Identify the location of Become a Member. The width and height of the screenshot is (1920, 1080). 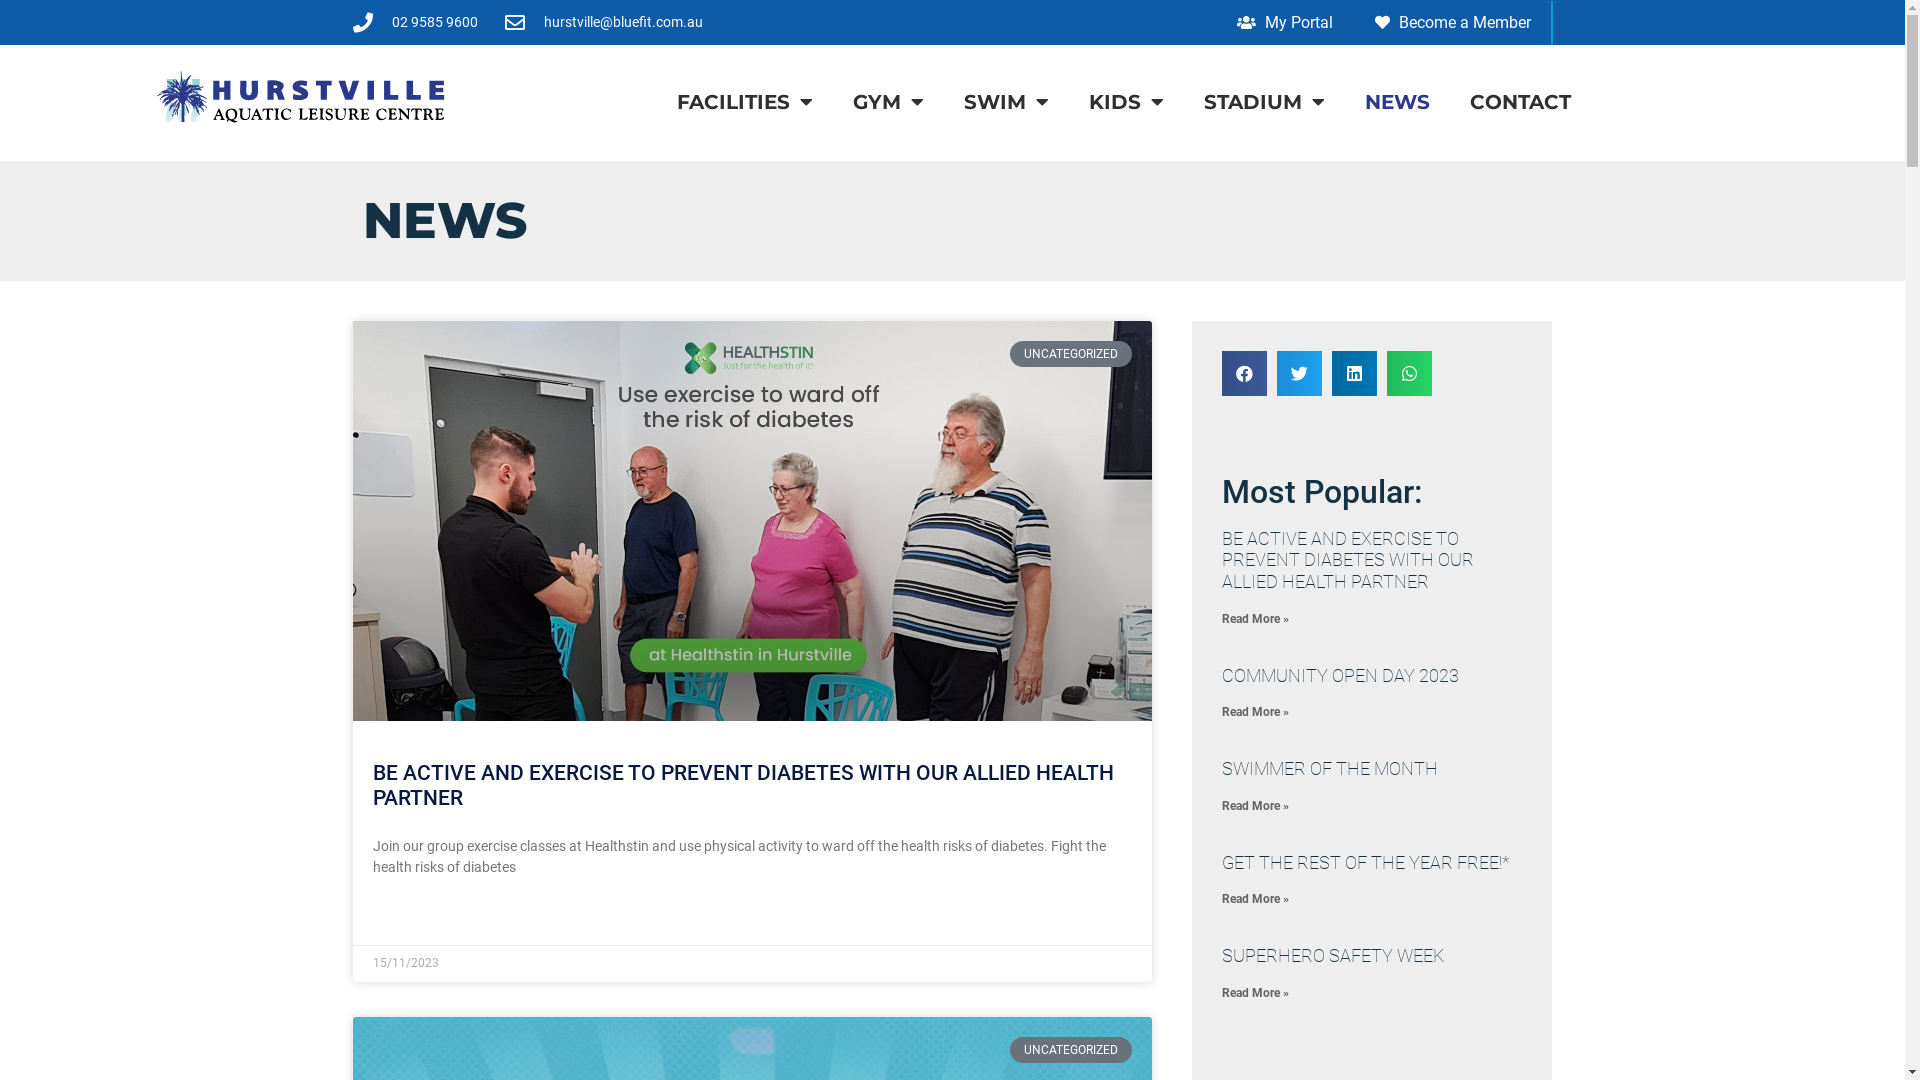
(1452, 22).